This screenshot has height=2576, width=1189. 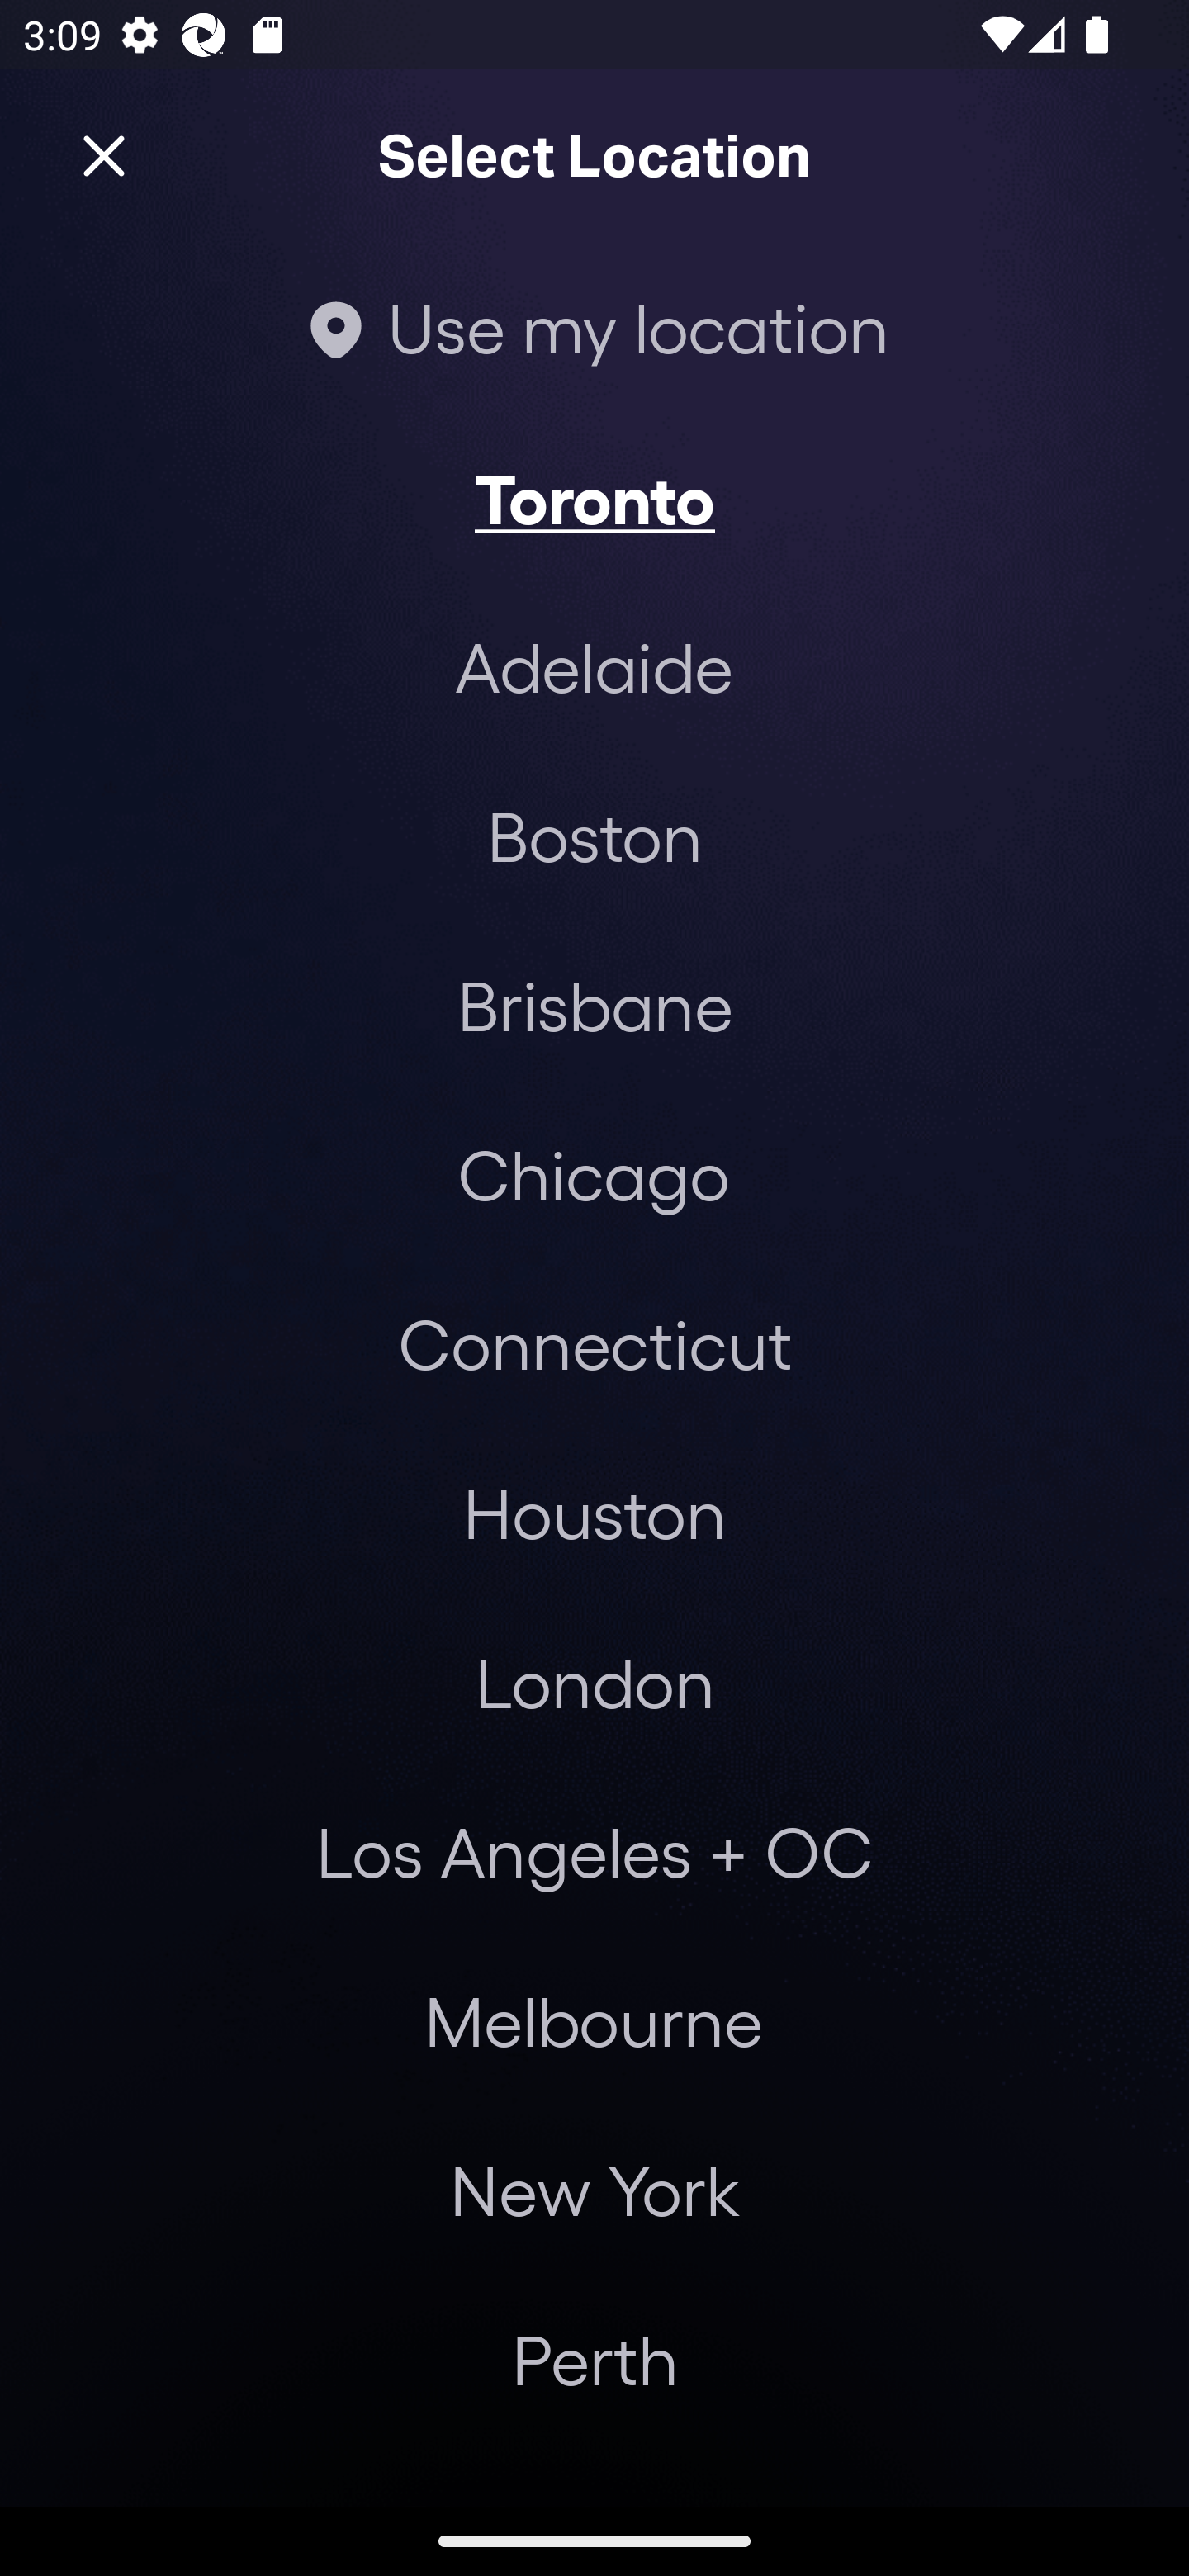 What do you see at coordinates (594, 1004) in the screenshot?
I see `Brisbane` at bounding box center [594, 1004].